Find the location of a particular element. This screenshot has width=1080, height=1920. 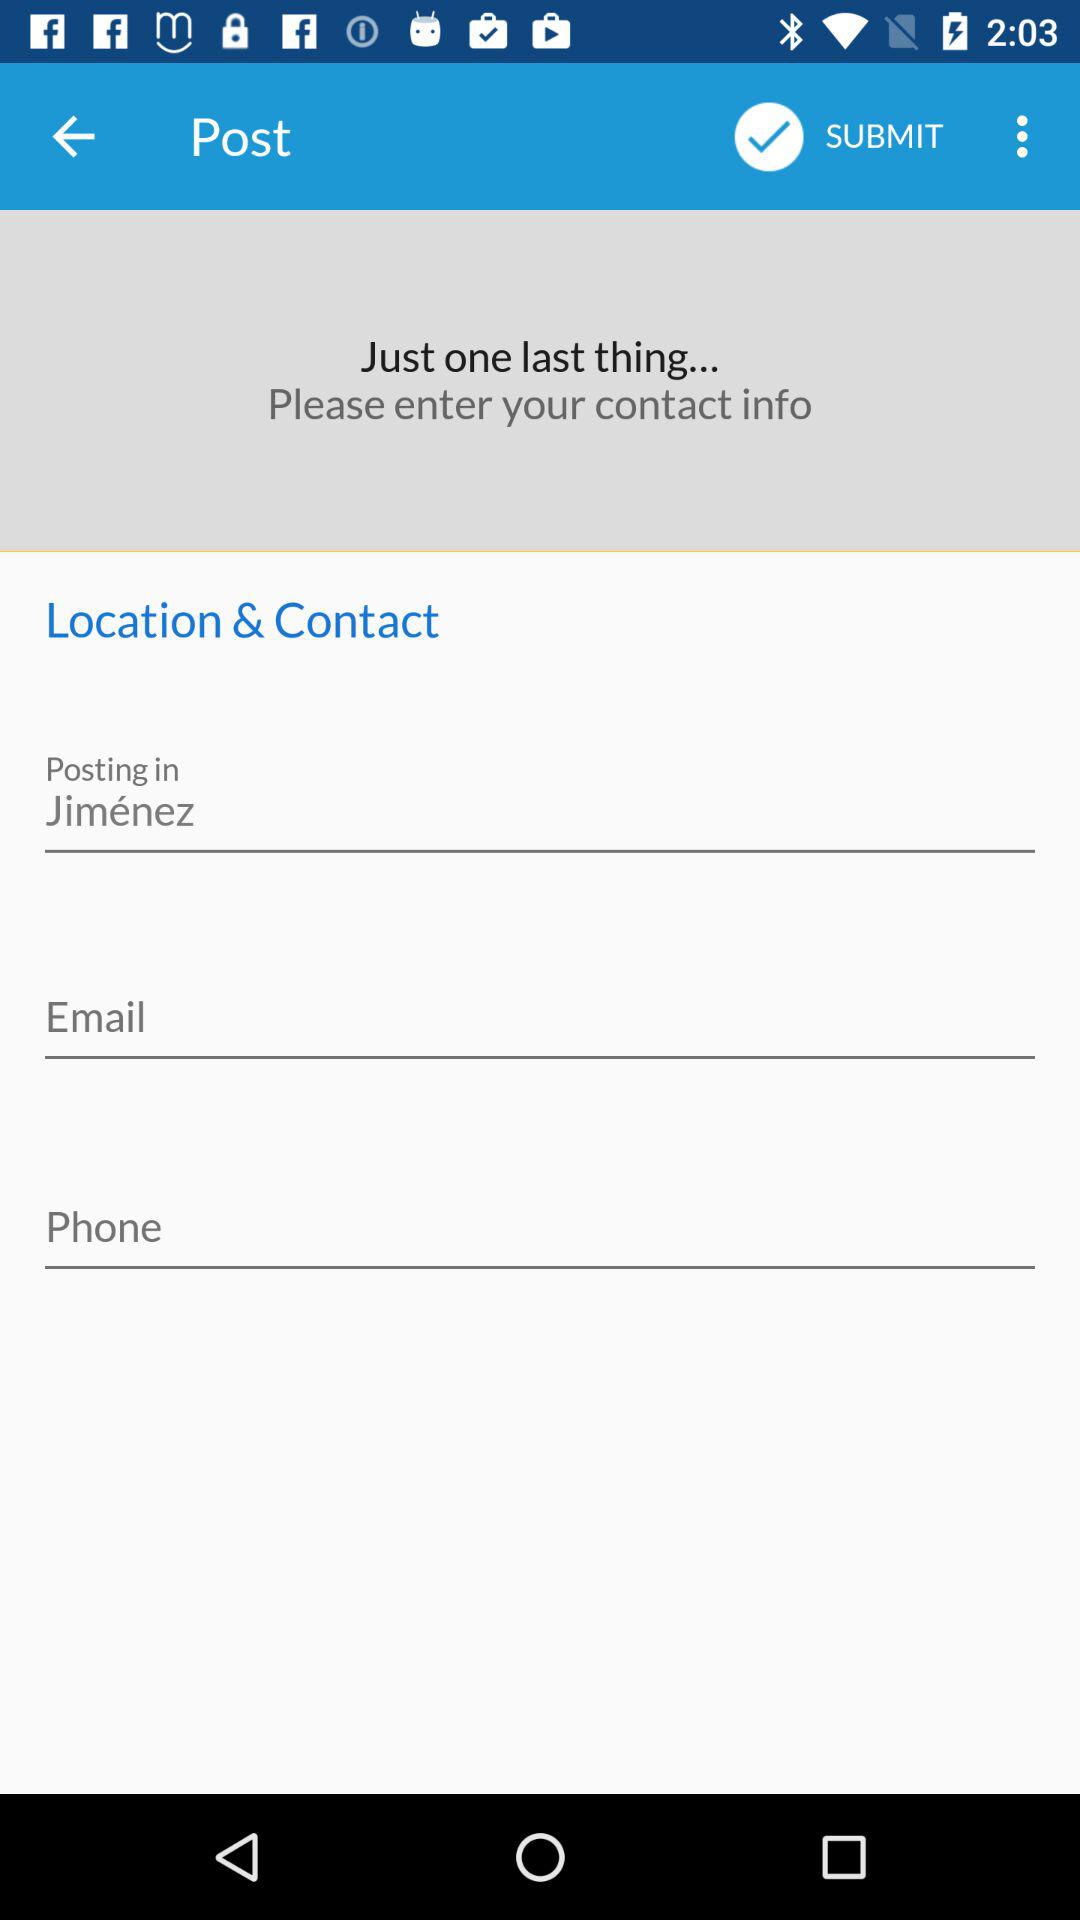

toggle verify information is located at coordinates (540, 1003).